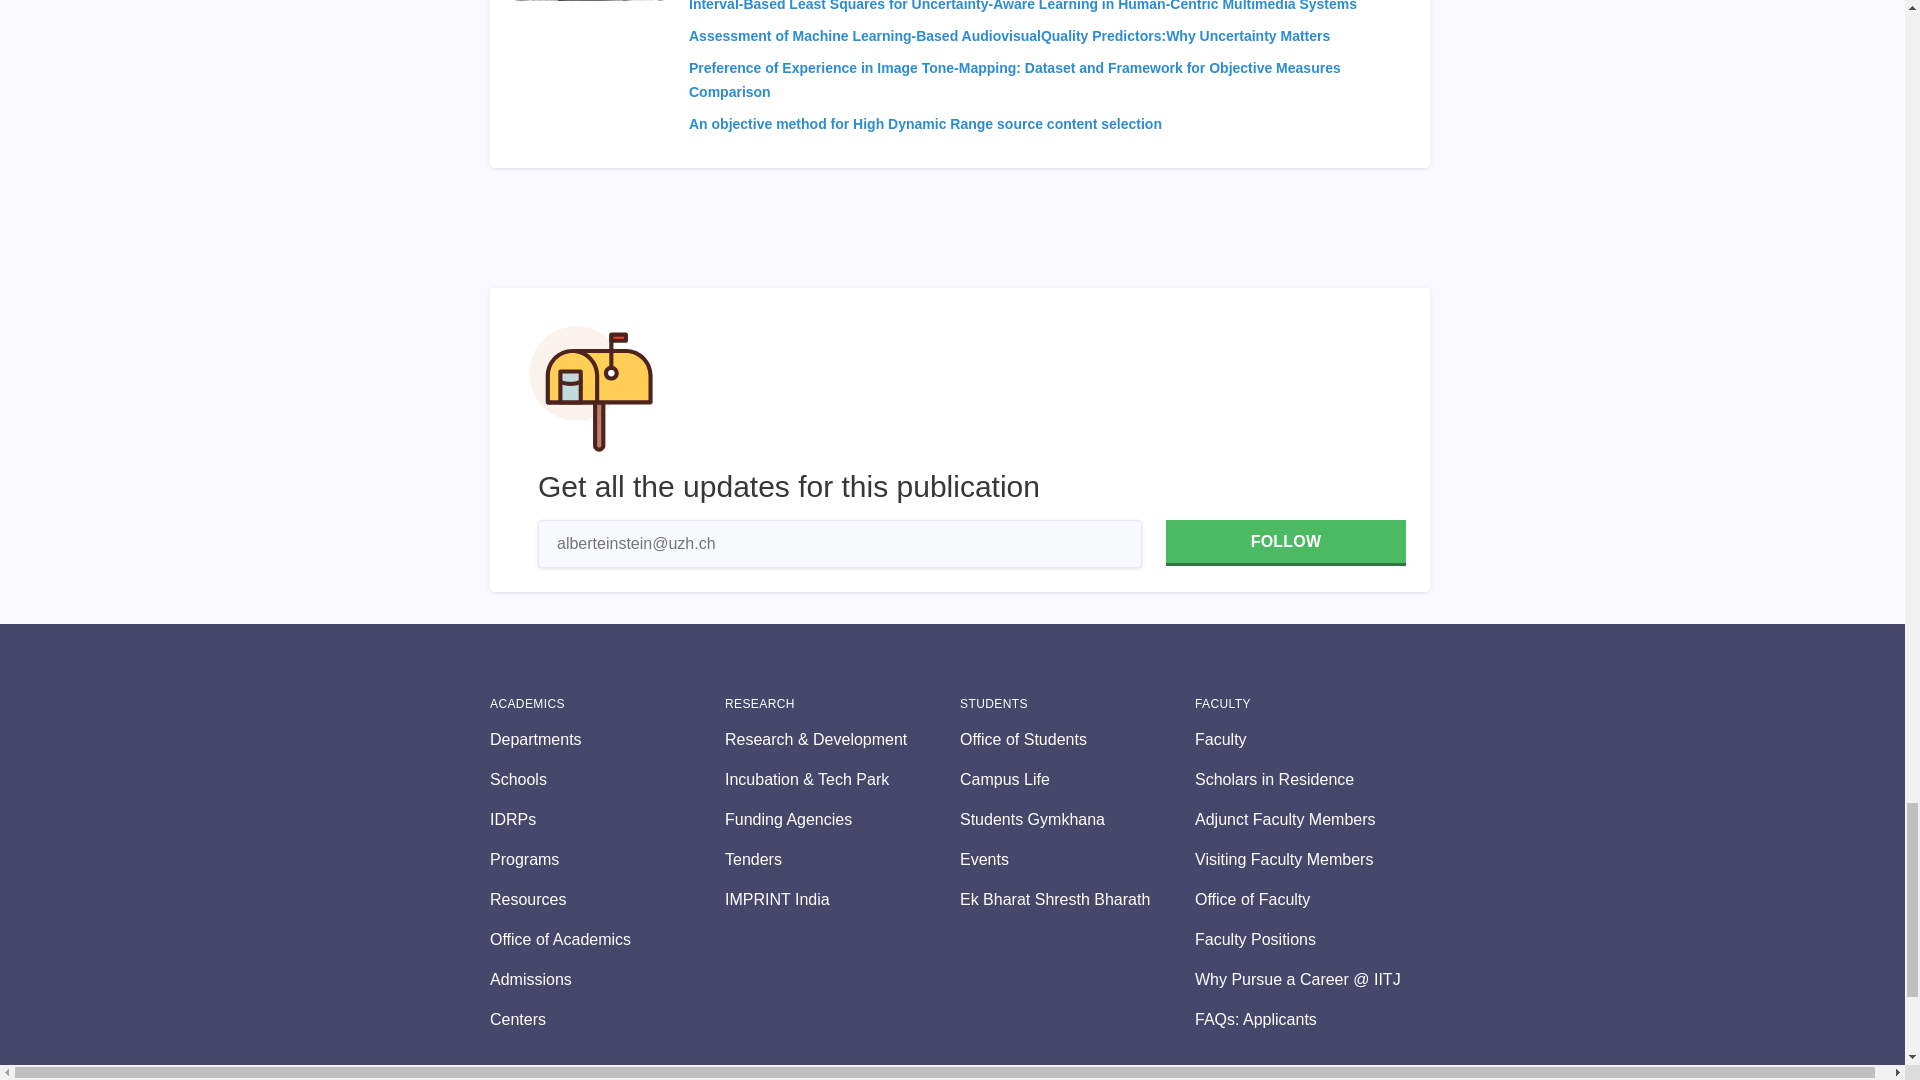 This screenshot has height=1080, width=1920. I want to click on Departments, so click(607, 739).